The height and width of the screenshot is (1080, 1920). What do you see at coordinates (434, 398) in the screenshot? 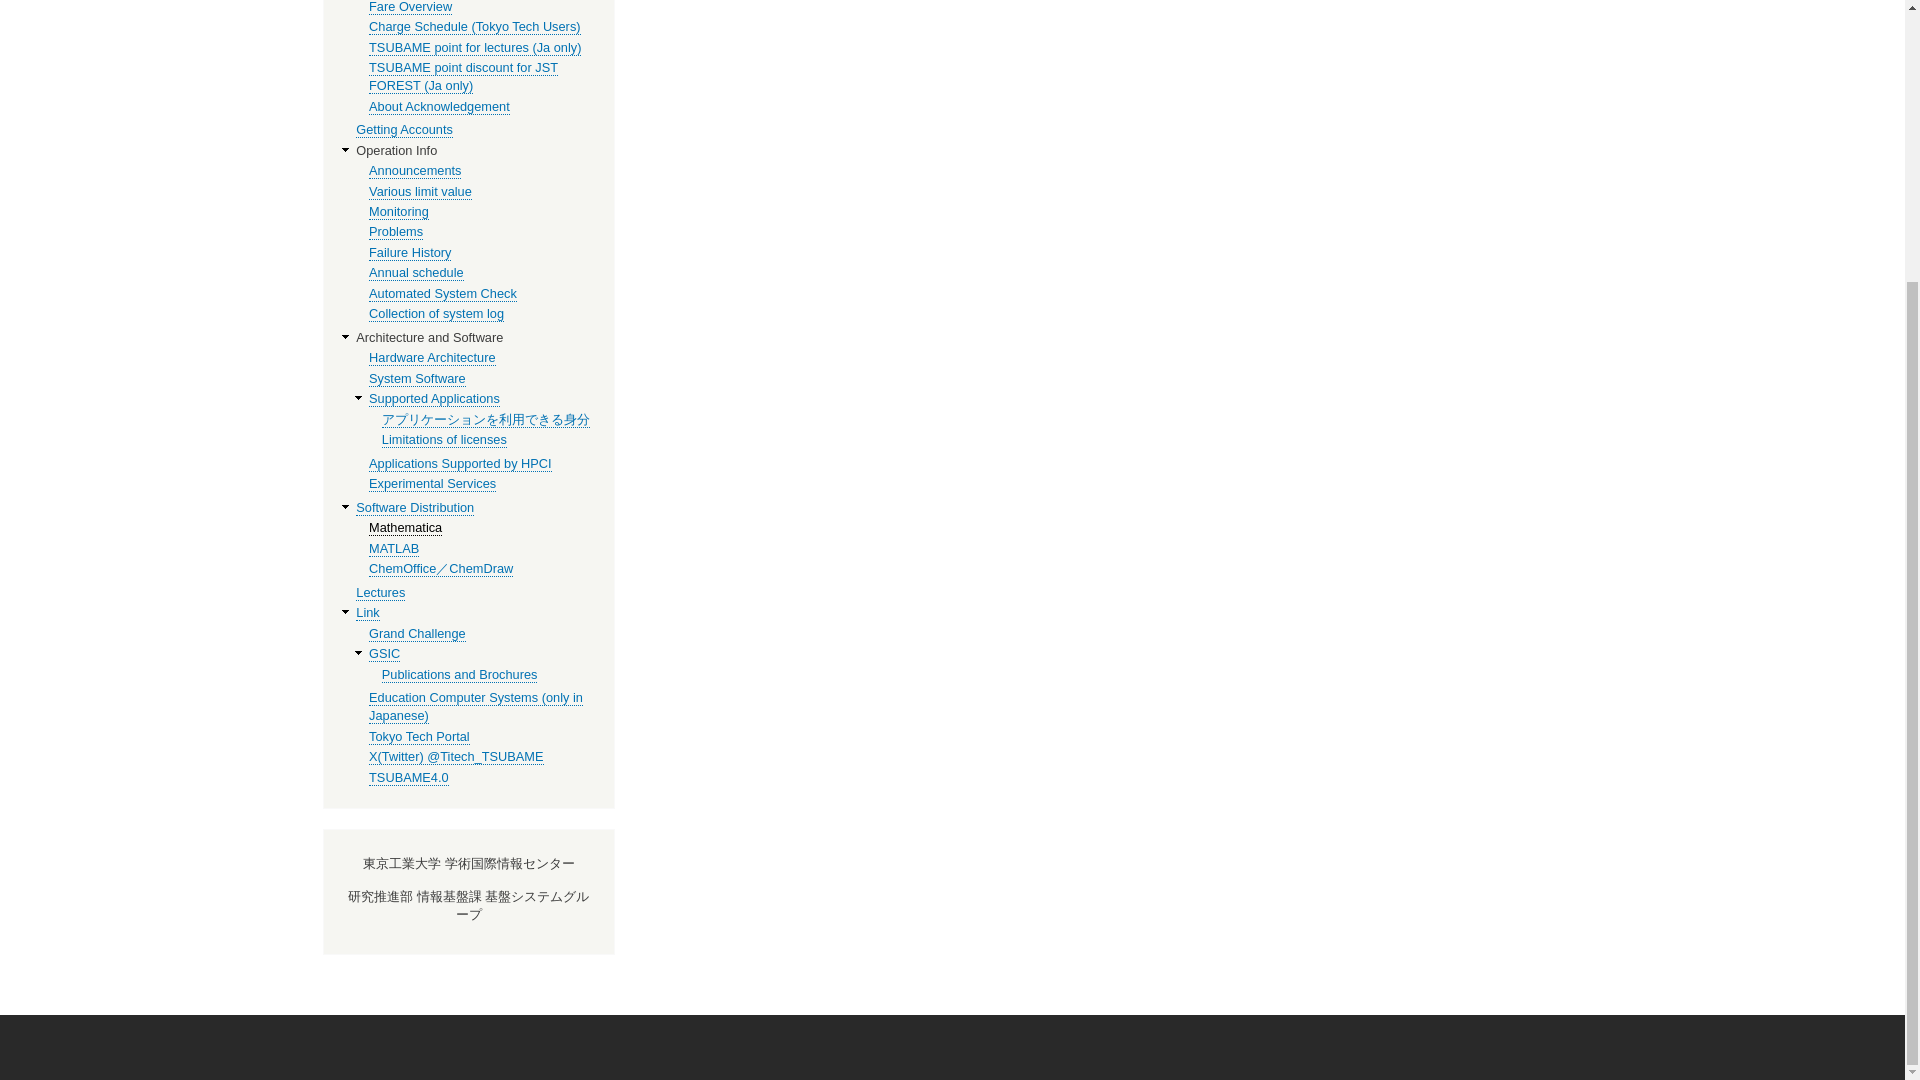
I see `Supported Applications` at bounding box center [434, 398].